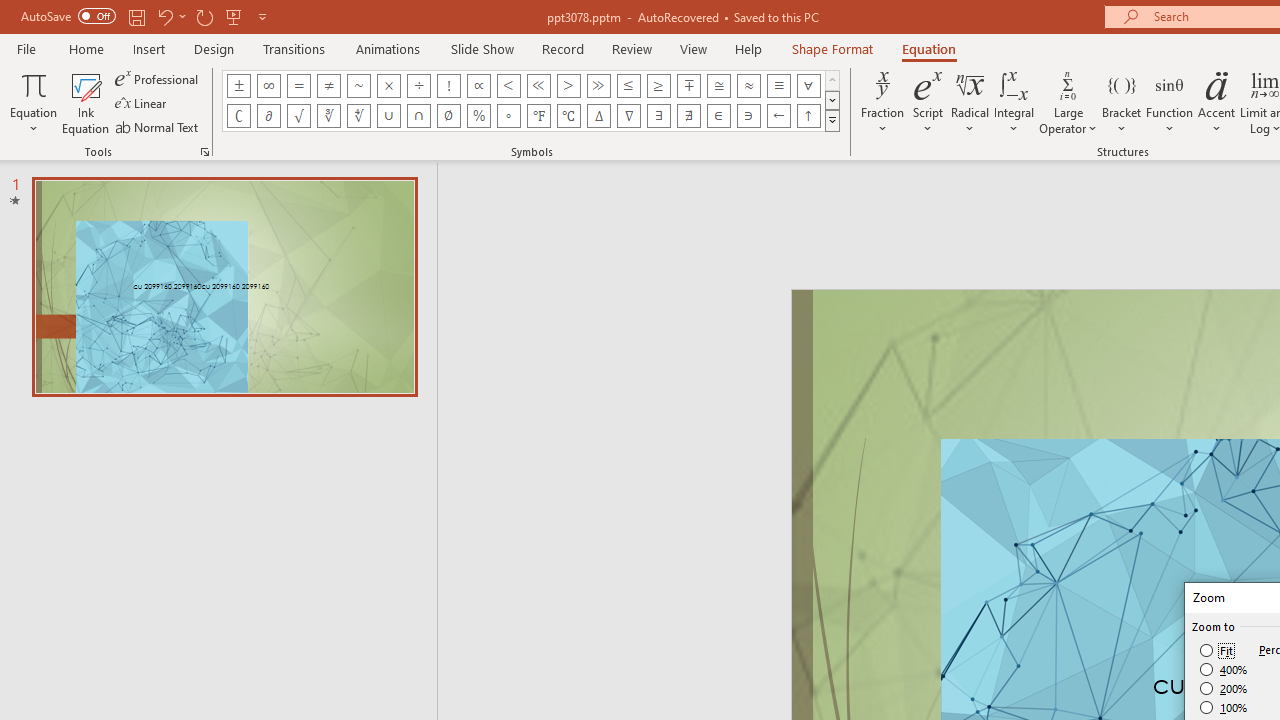 Image resolution: width=1280 pixels, height=720 pixels. Describe the element at coordinates (418, 86) in the screenshot. I see `Equation Symbol Division Sign` at that location.